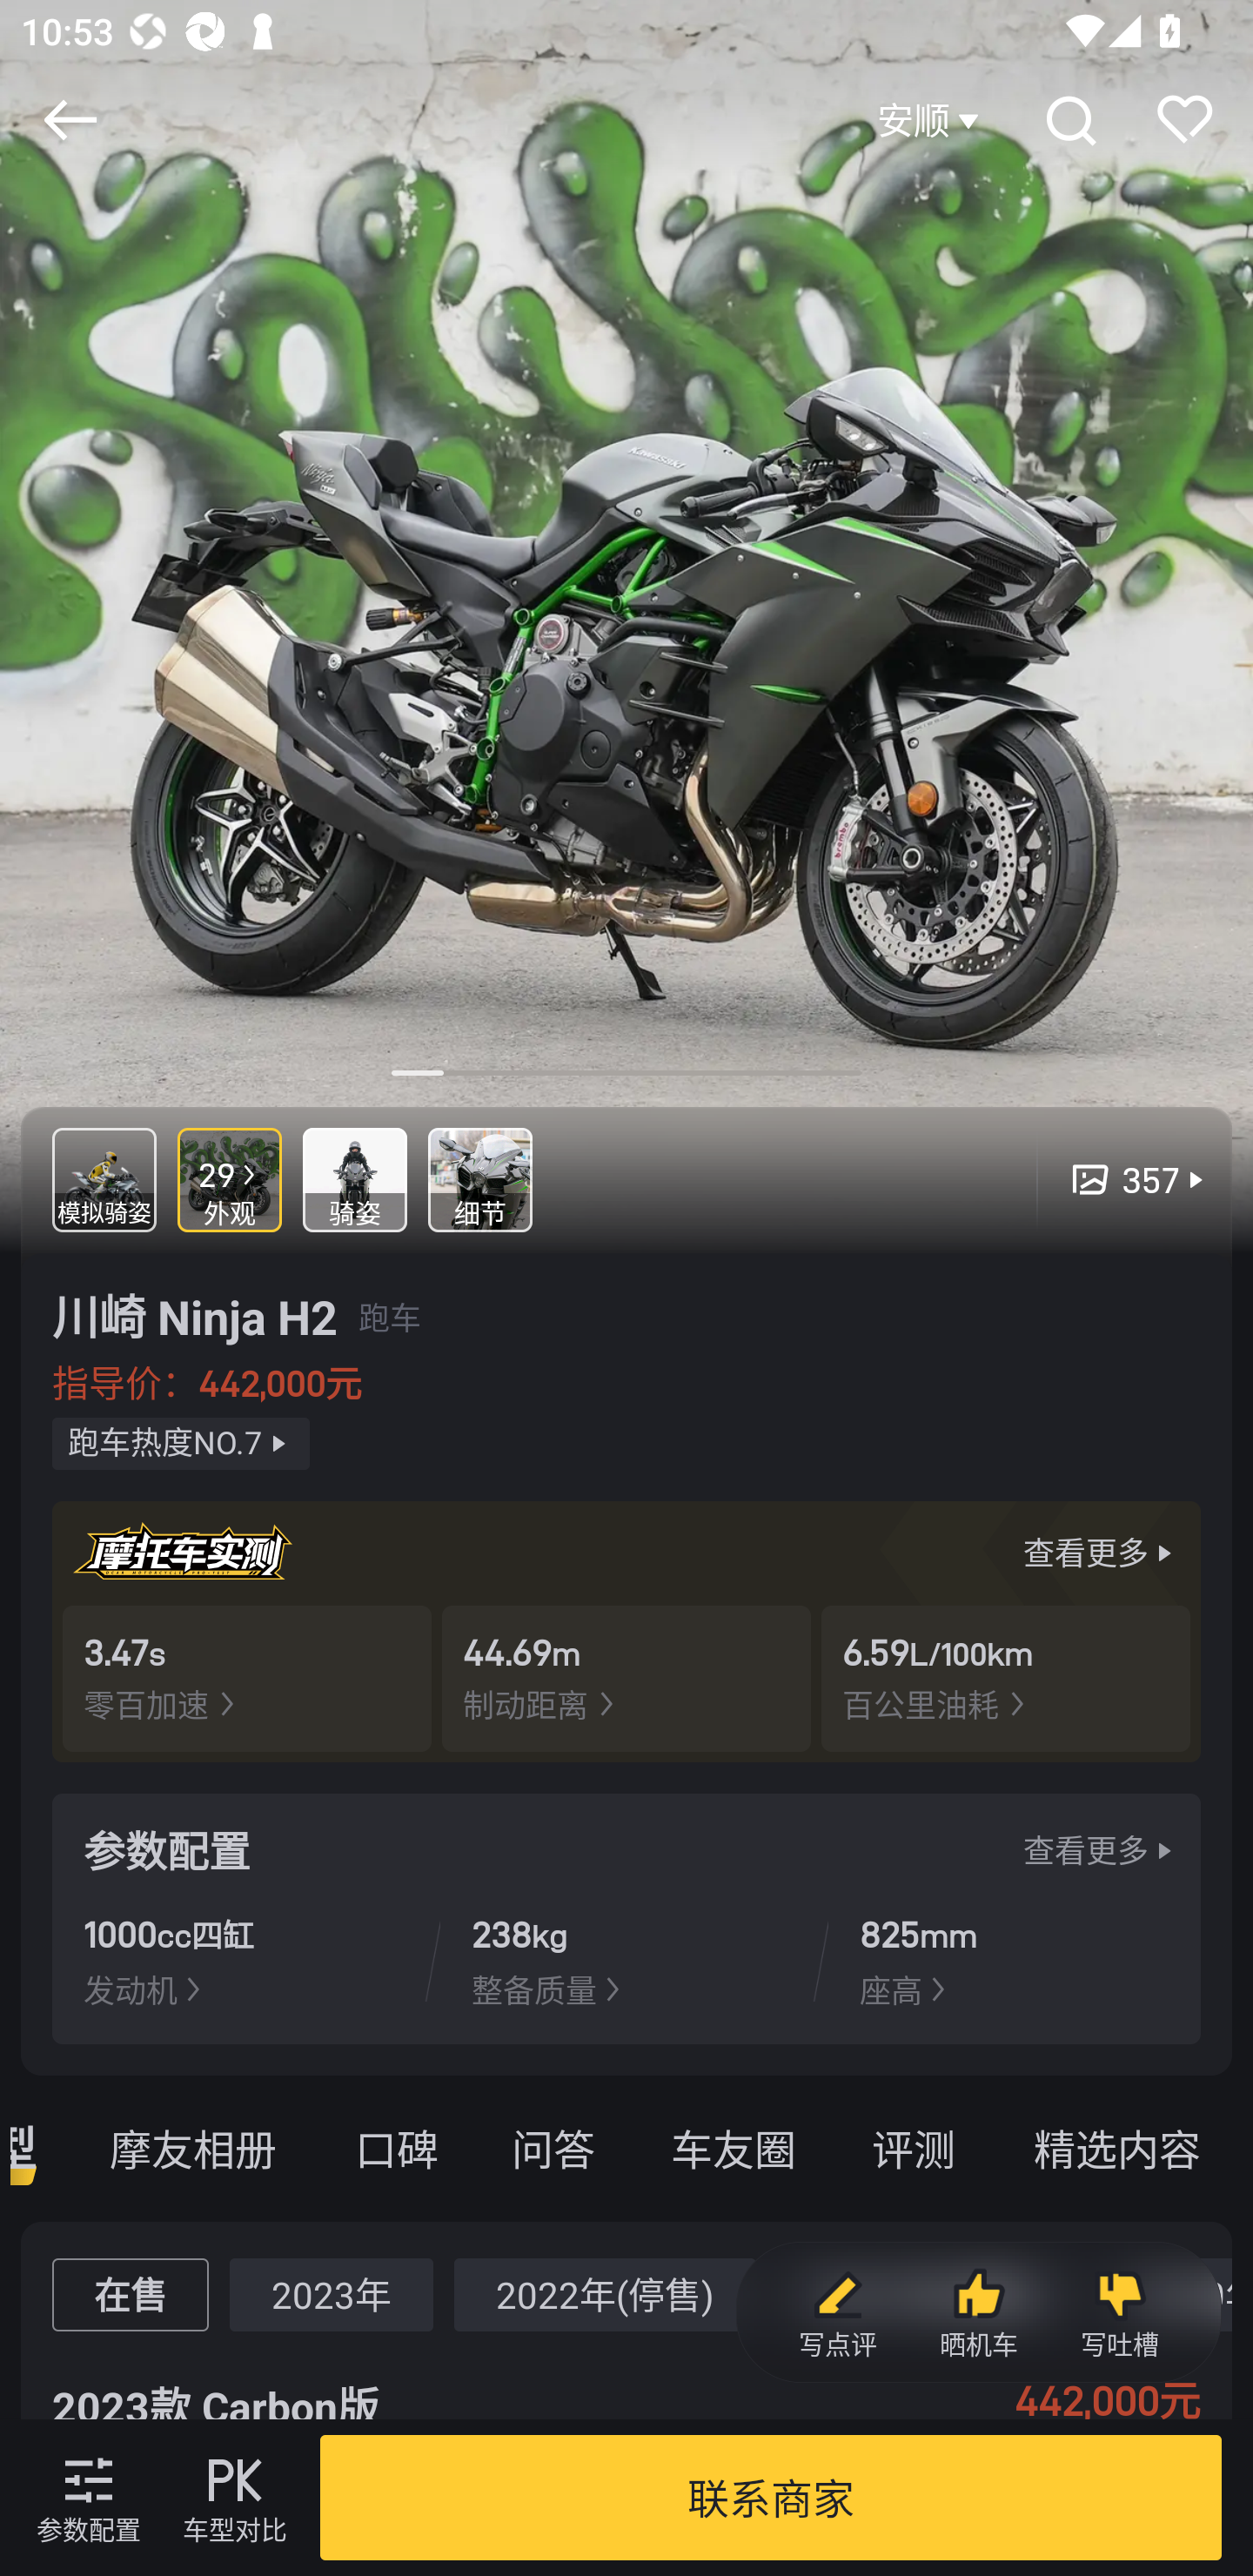  I want to click on 联系商家, so click(771, 2498).